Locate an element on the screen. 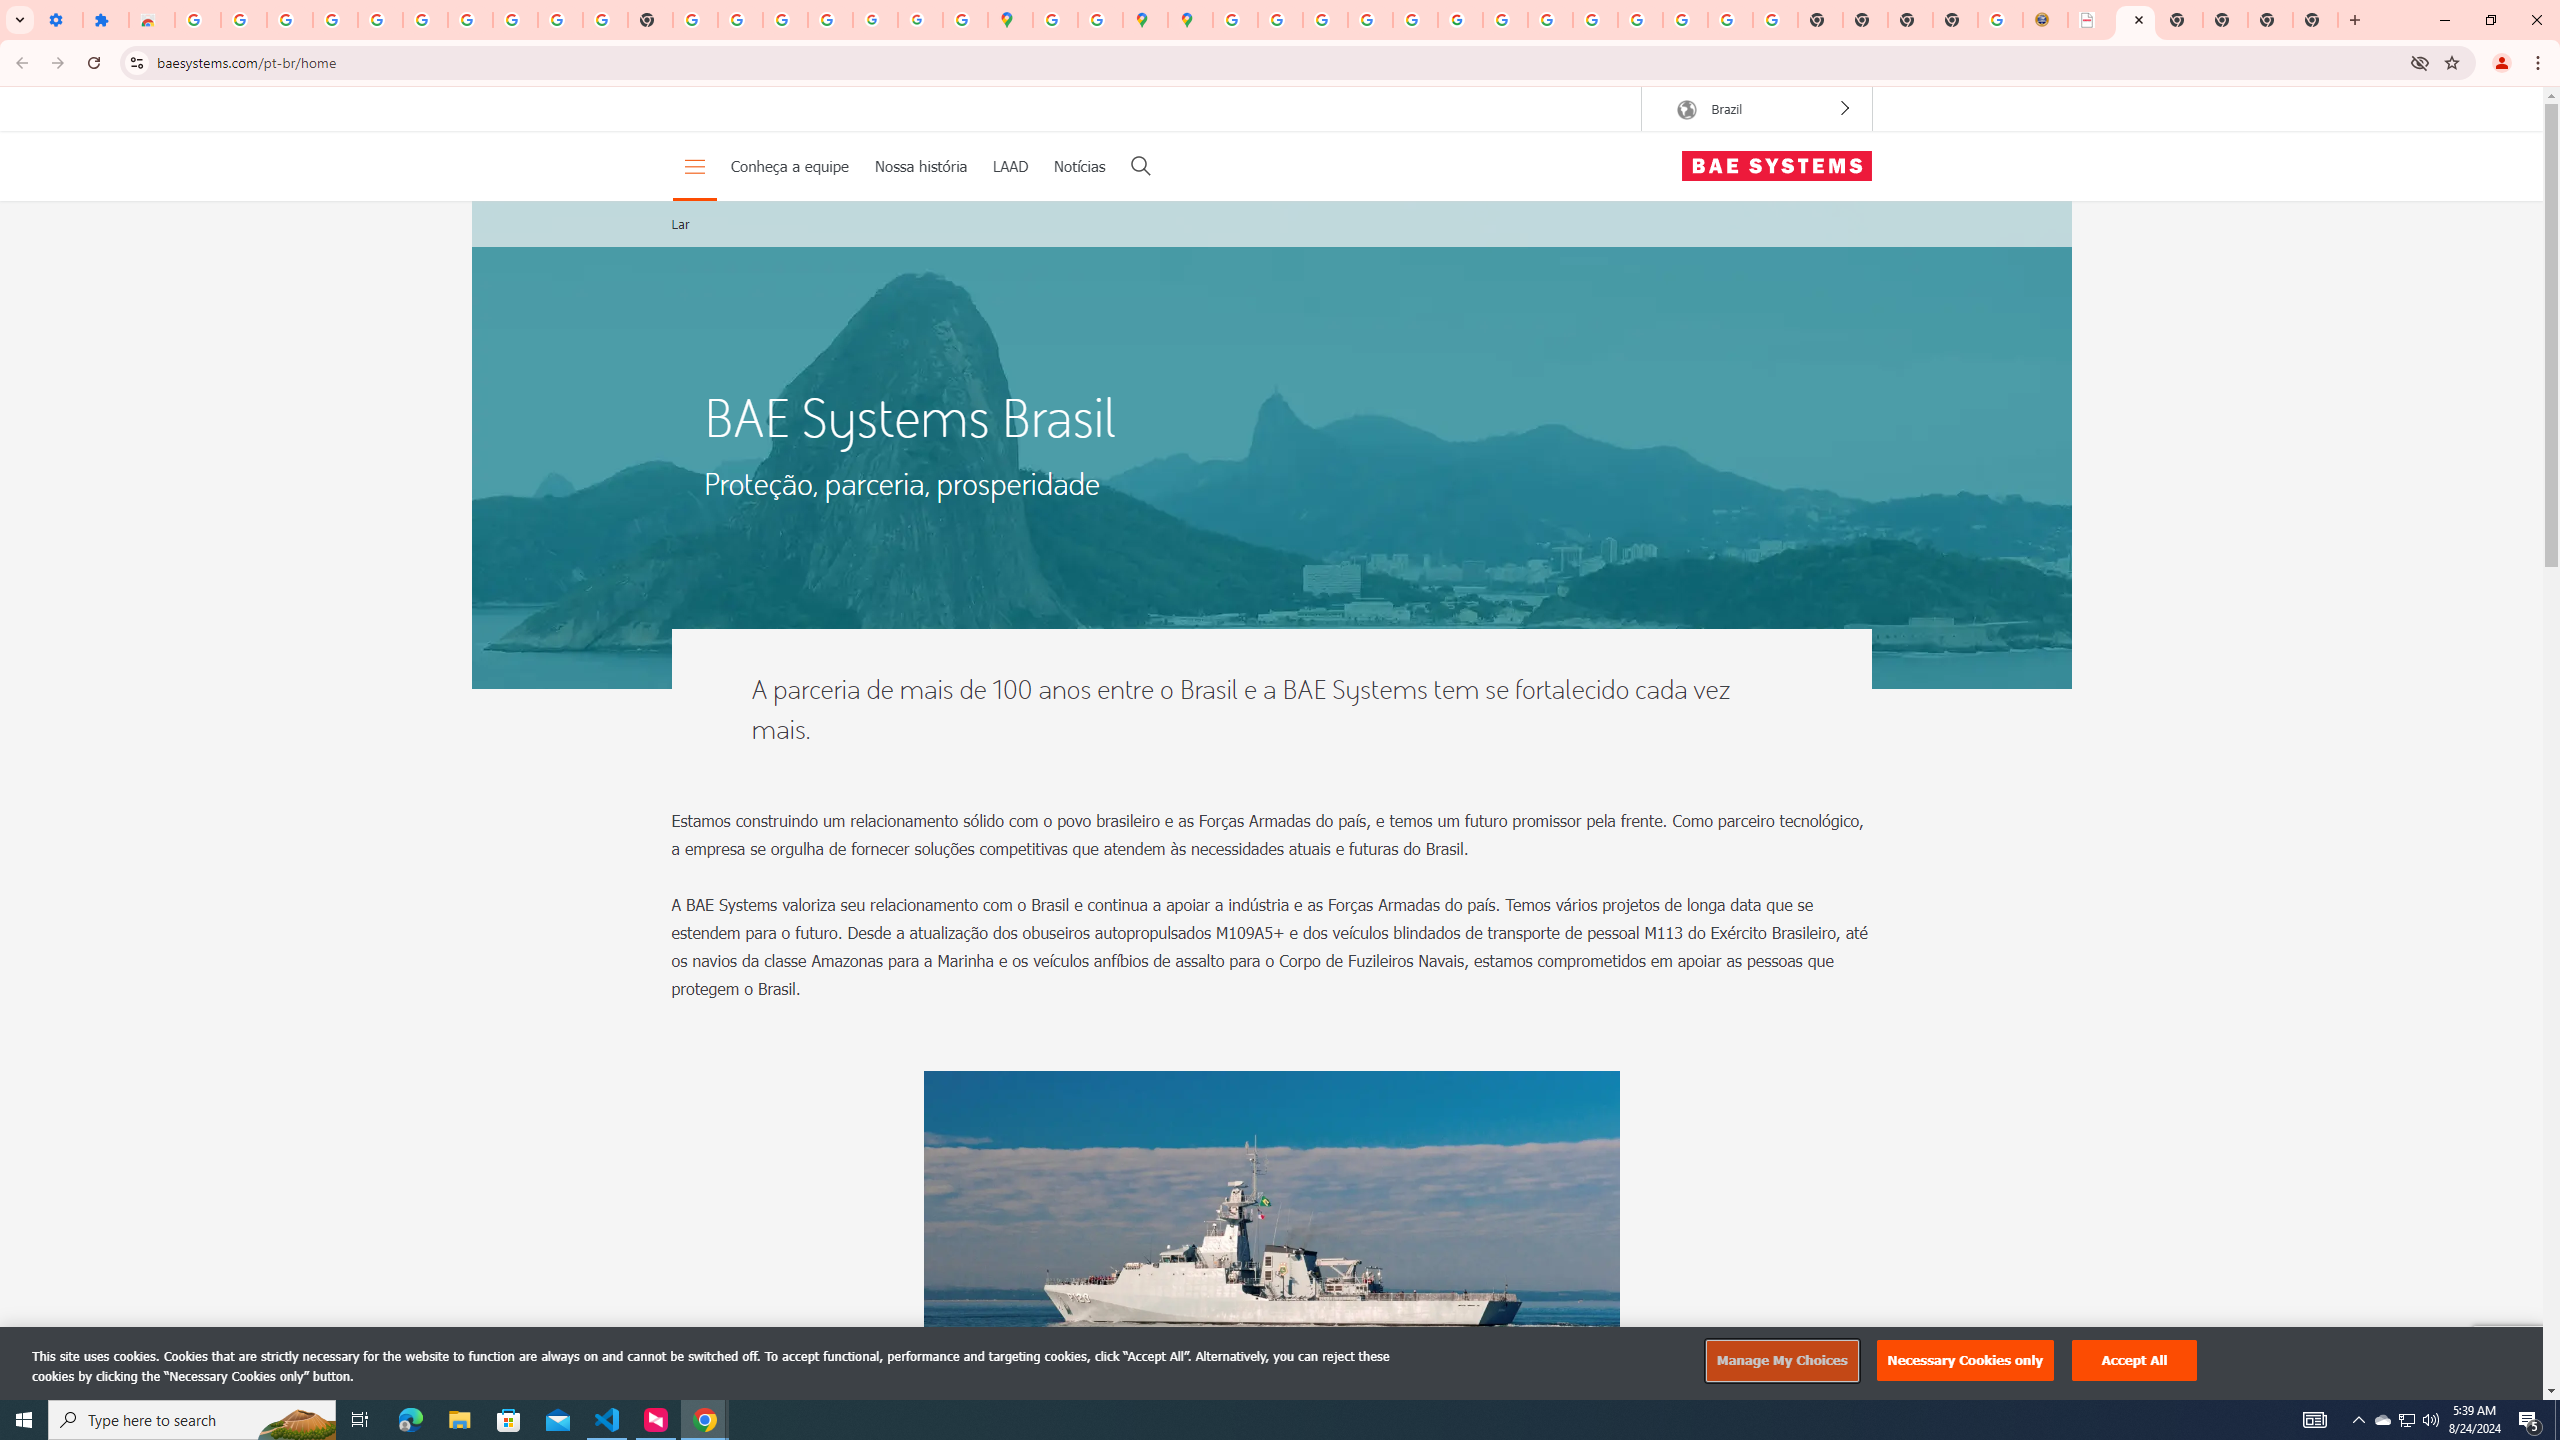  Reviews: Helix Fruit Jump Arcade Game is located at coordinates (152, 20).